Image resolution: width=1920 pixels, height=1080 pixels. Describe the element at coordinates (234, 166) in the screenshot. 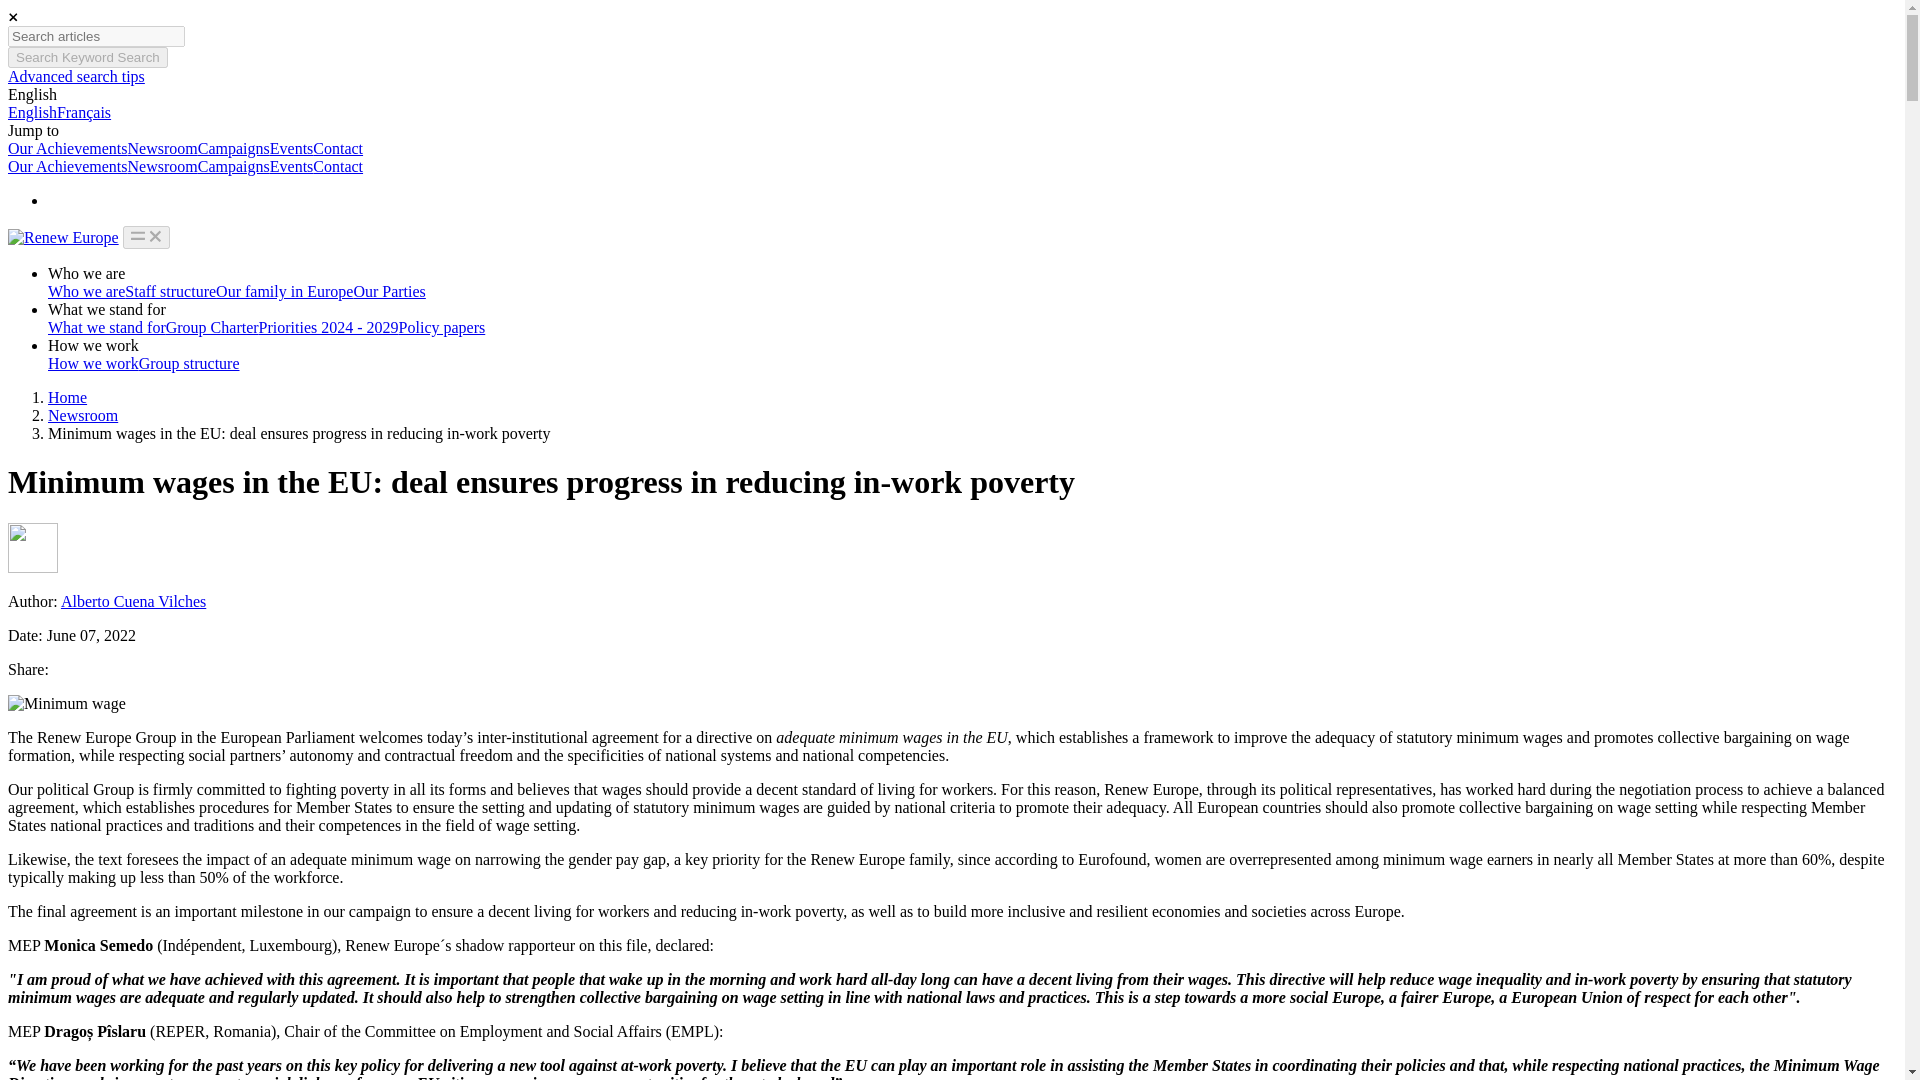

I see `Campaigns` at that location.